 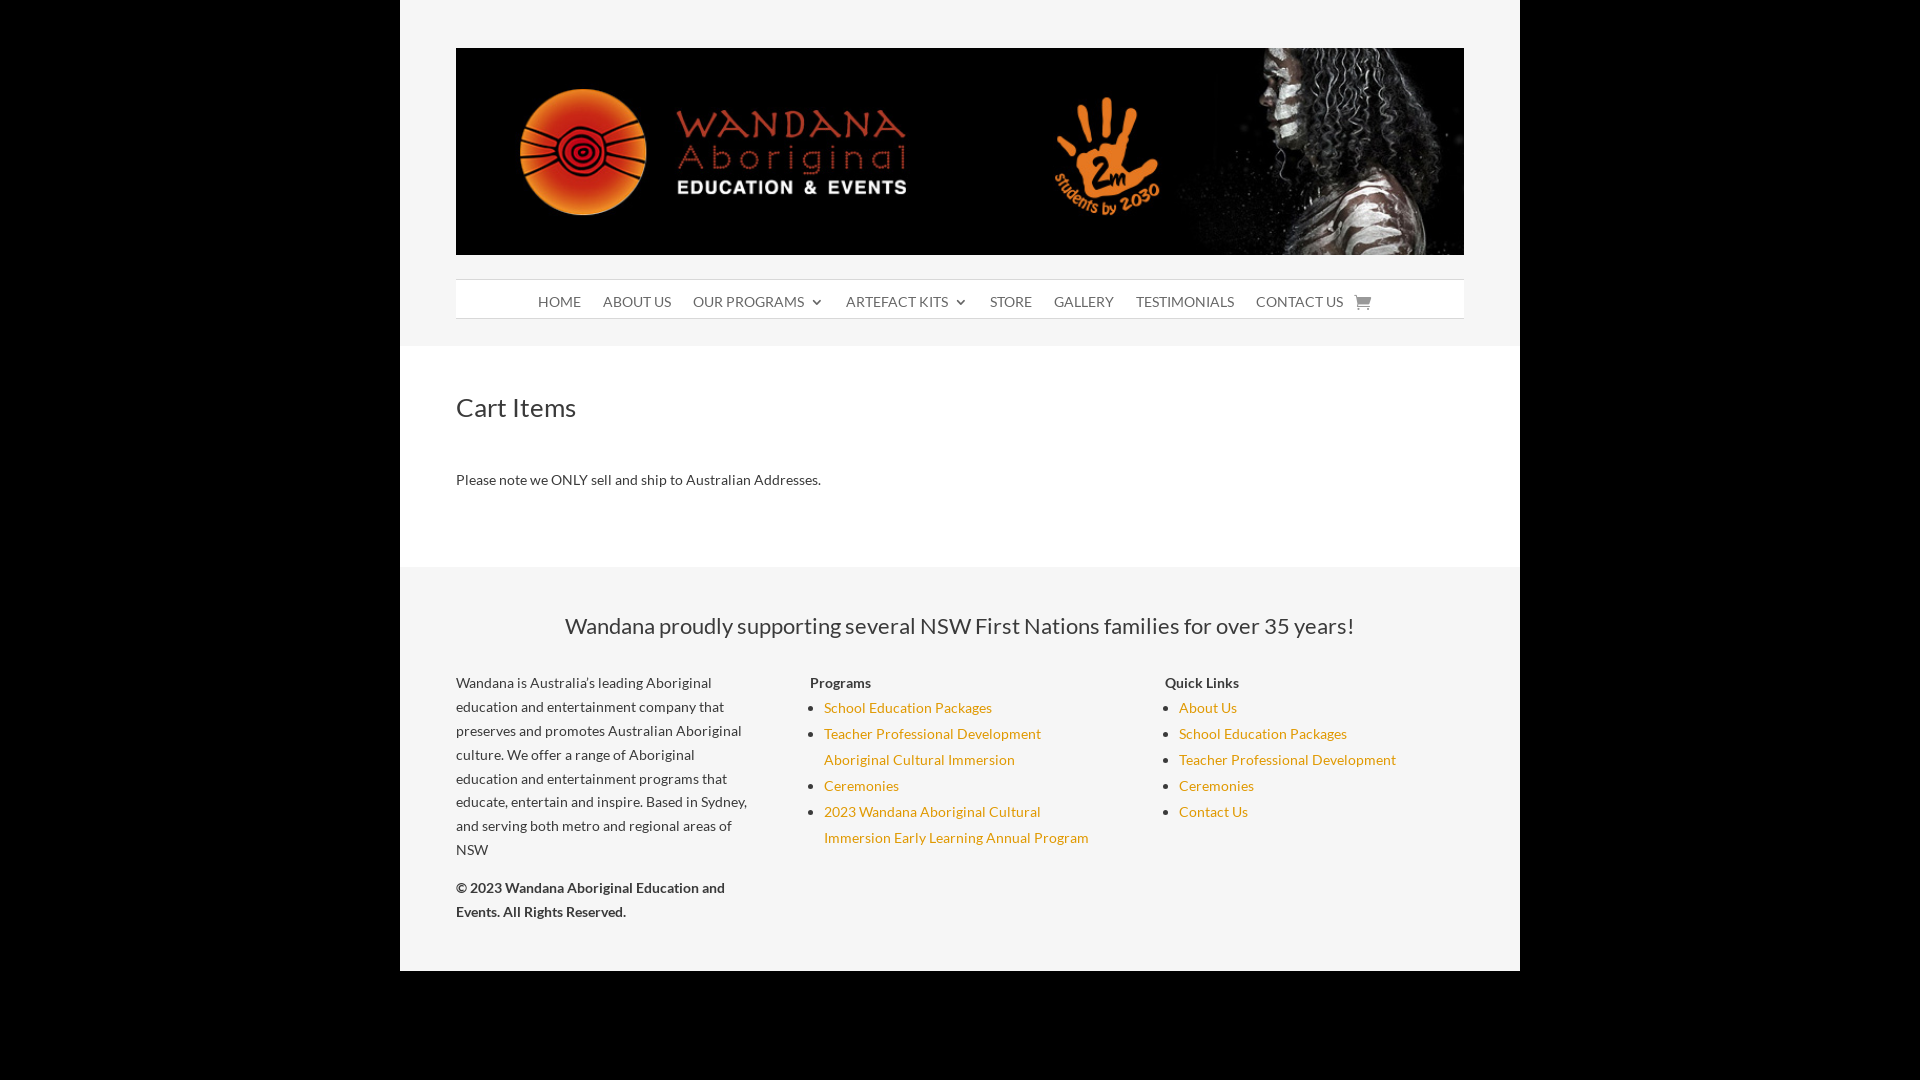 I want to click on Ceremonies, so click(x=1216, y=786).